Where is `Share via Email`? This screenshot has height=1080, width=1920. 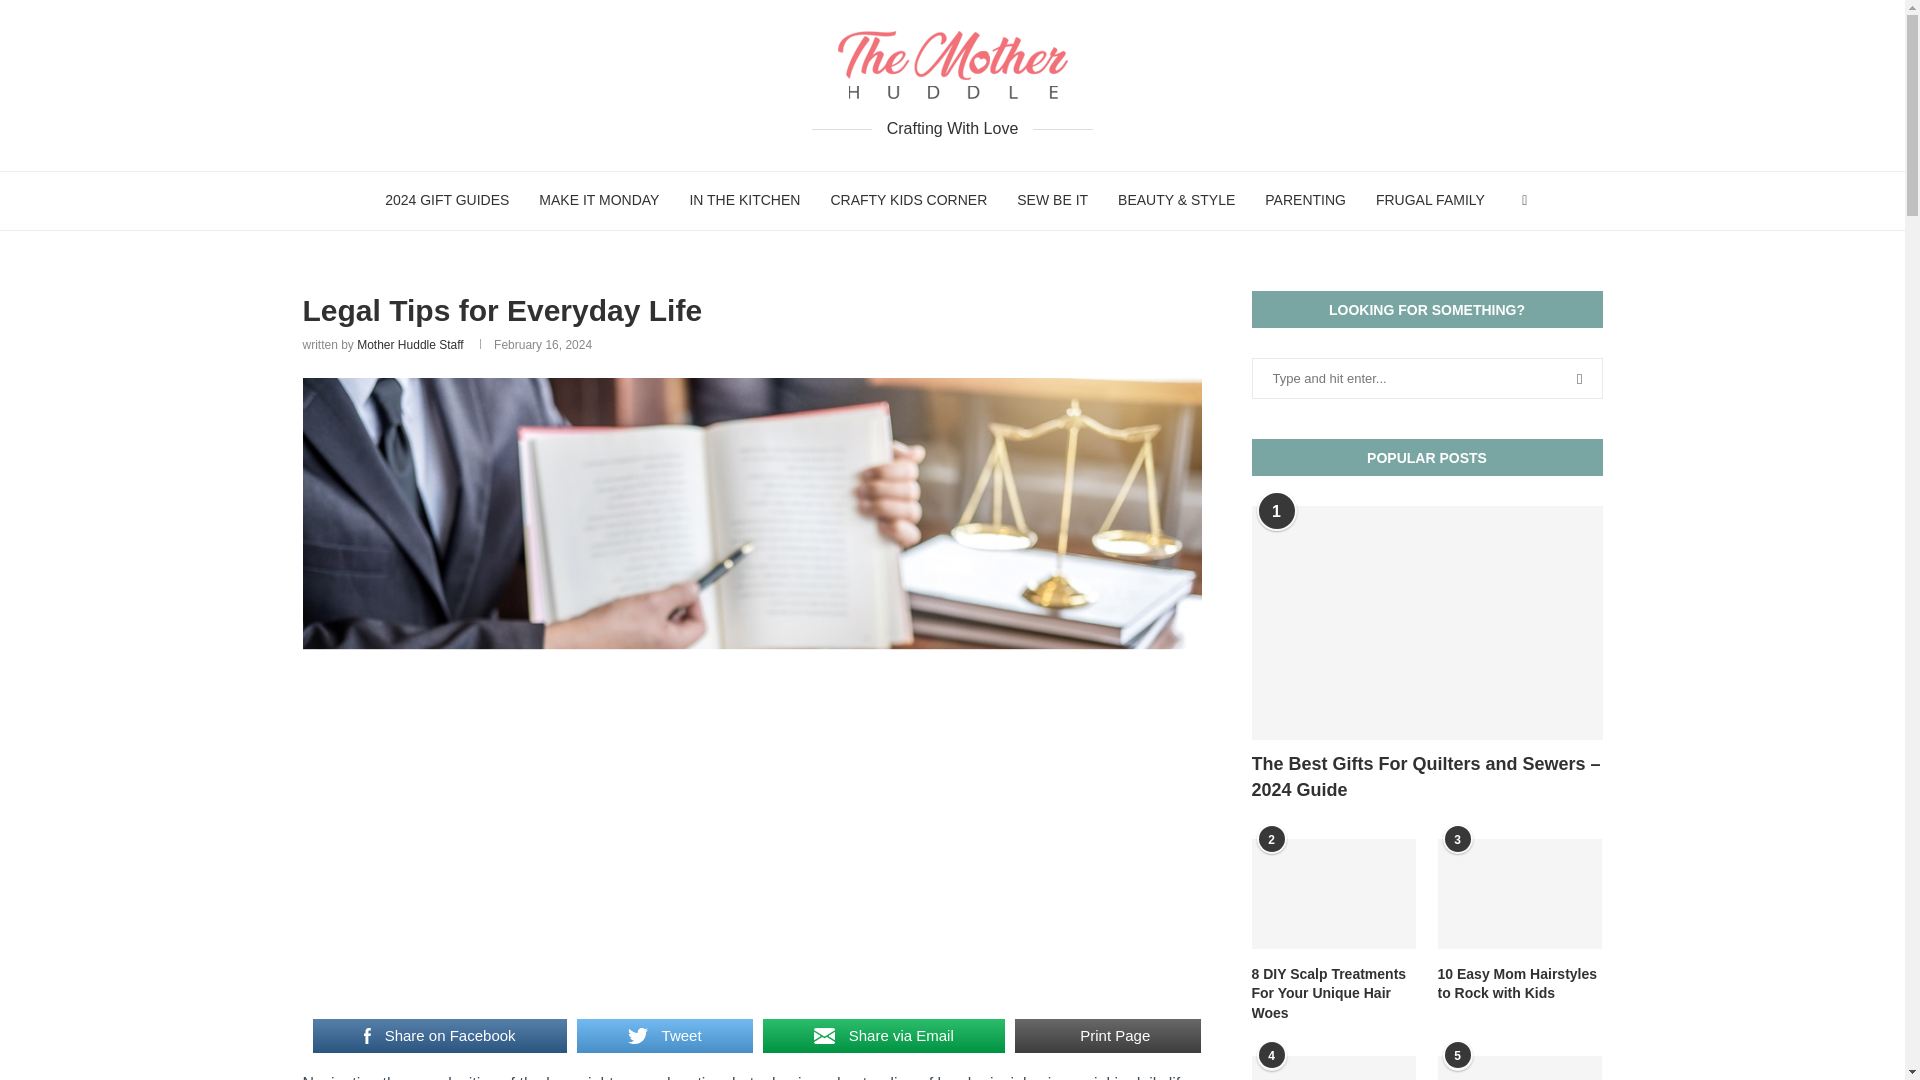
Share via Email is located at coordinates (883, 1036).